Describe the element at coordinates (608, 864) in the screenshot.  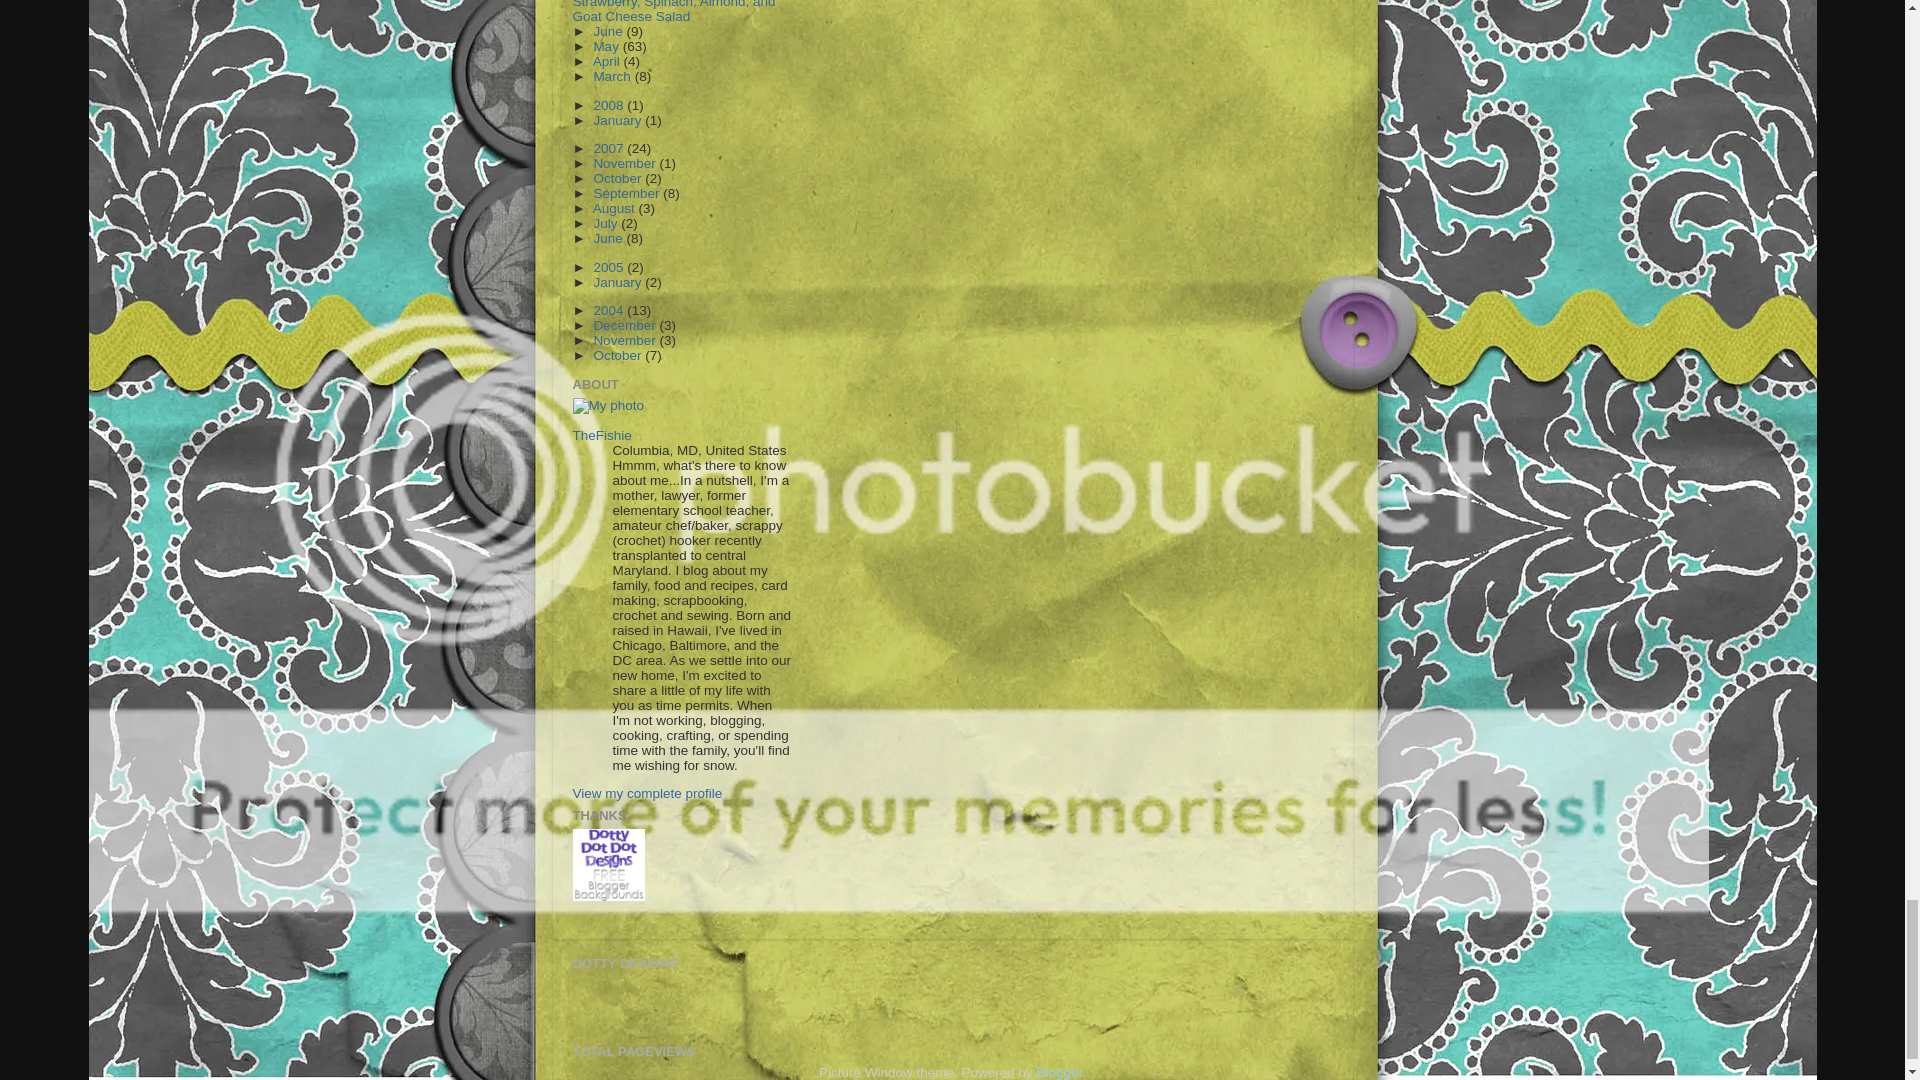
I see ` Dotty Dot Dot Design FREE Blogger Backgrounds ` at that location.